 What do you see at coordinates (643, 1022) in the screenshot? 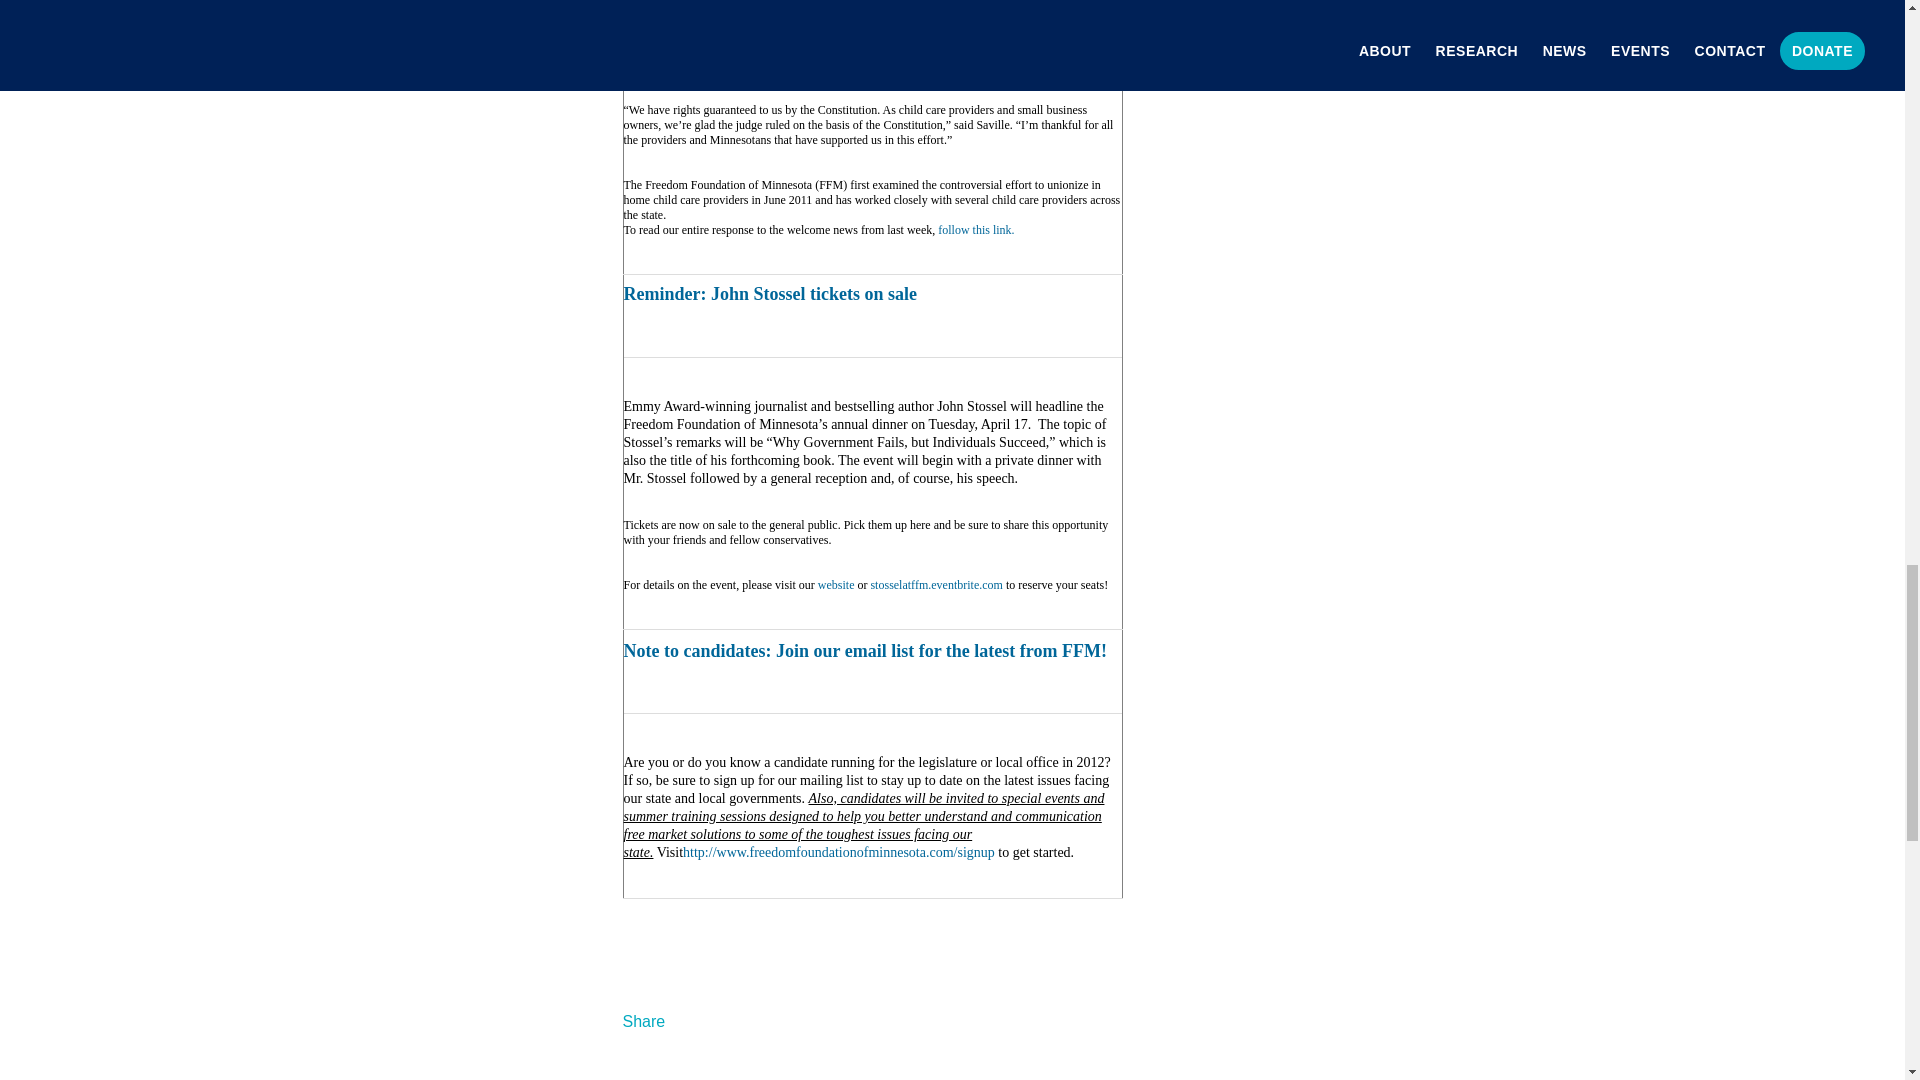
I see `Share` at bounding box center [643, 1022].